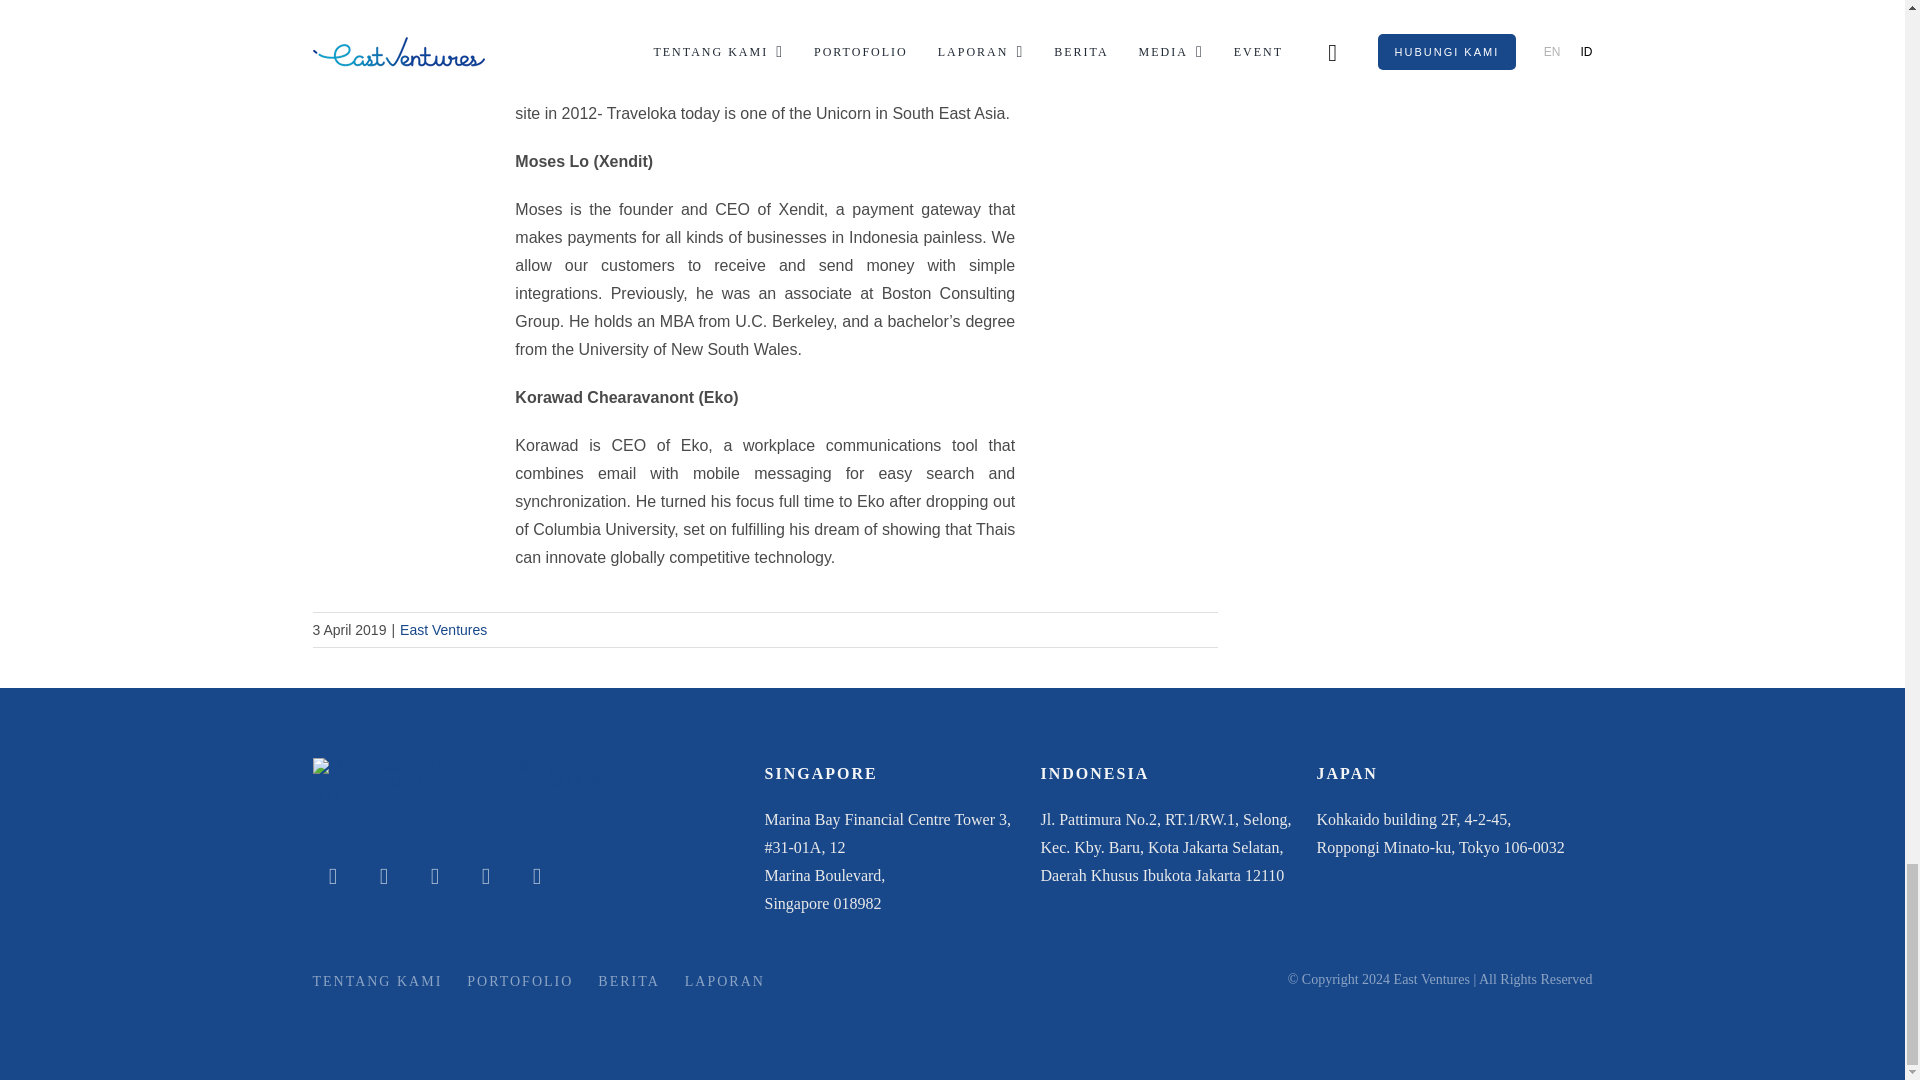  Describe the element at coordinates (443, 630) in the screenshot. I see `East Ventures` at that location.